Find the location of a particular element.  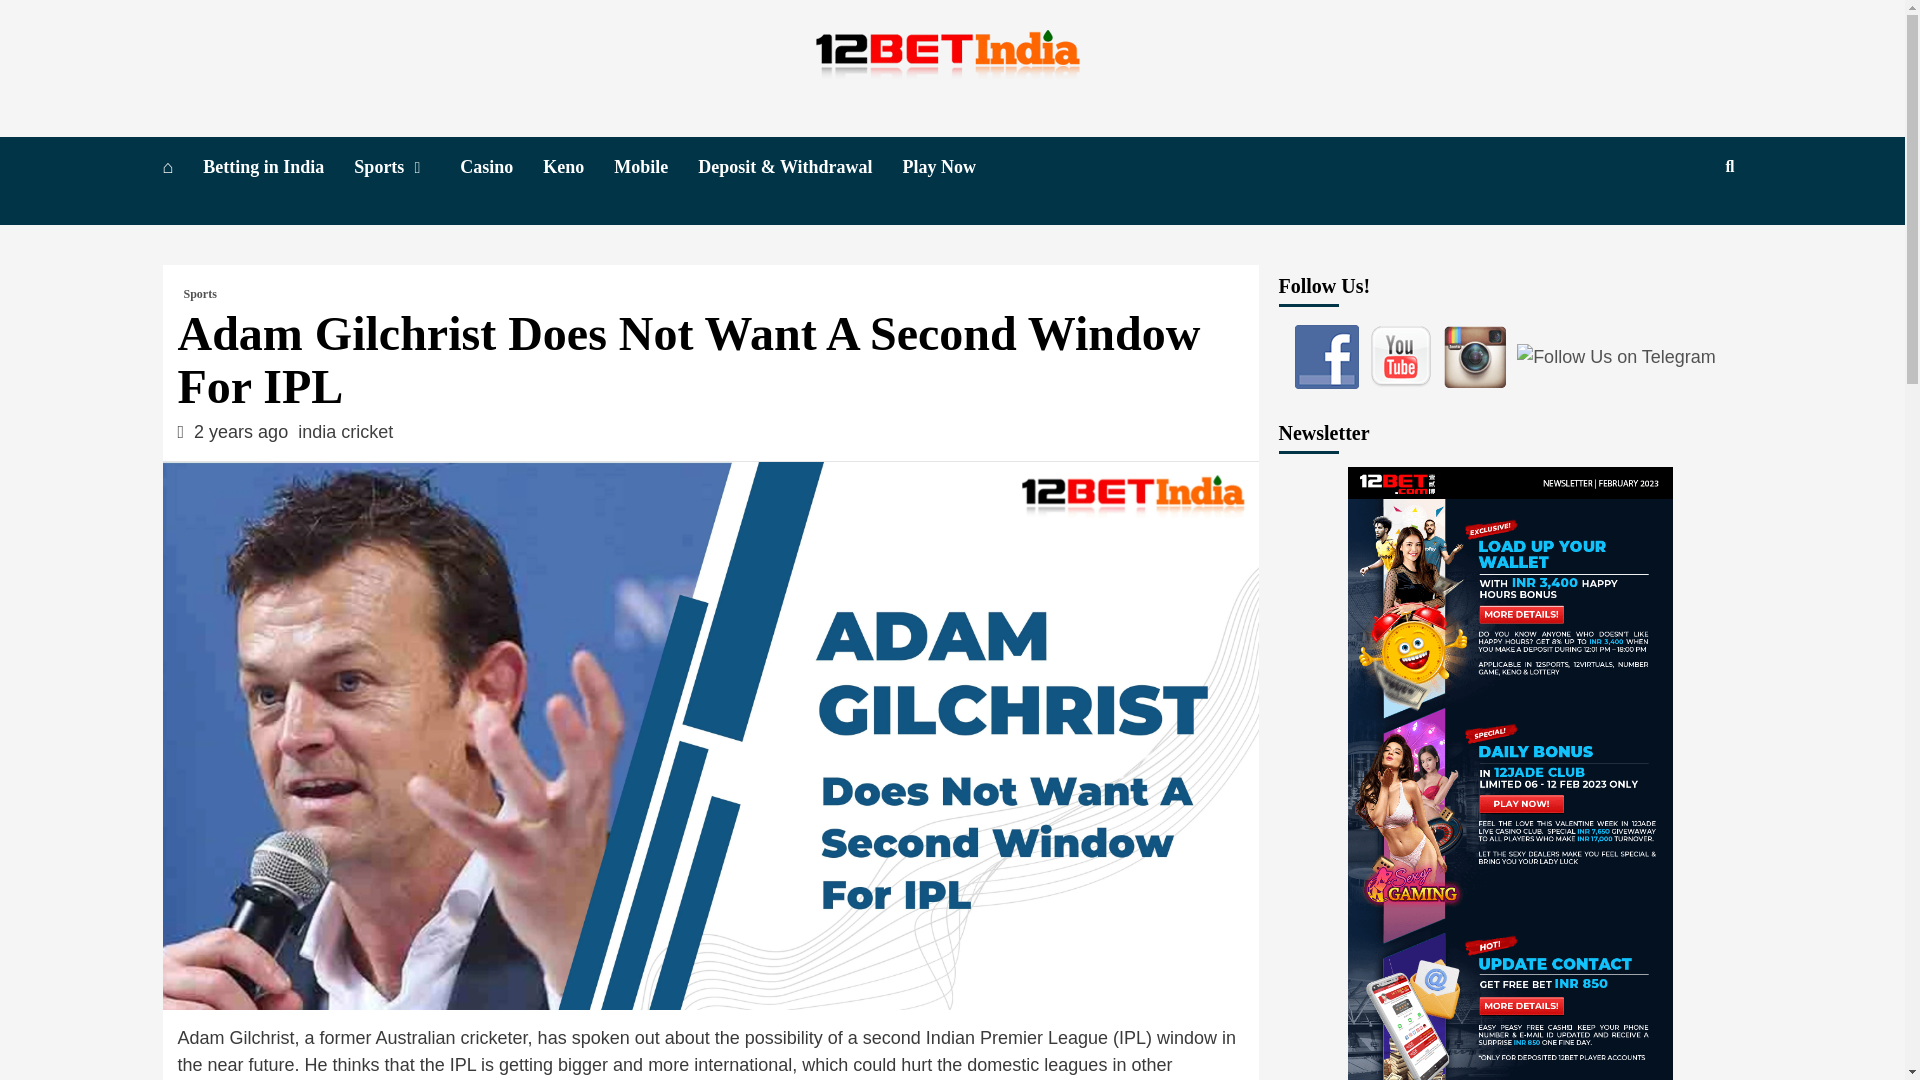

india cricket is located at coordinates (345, 432).